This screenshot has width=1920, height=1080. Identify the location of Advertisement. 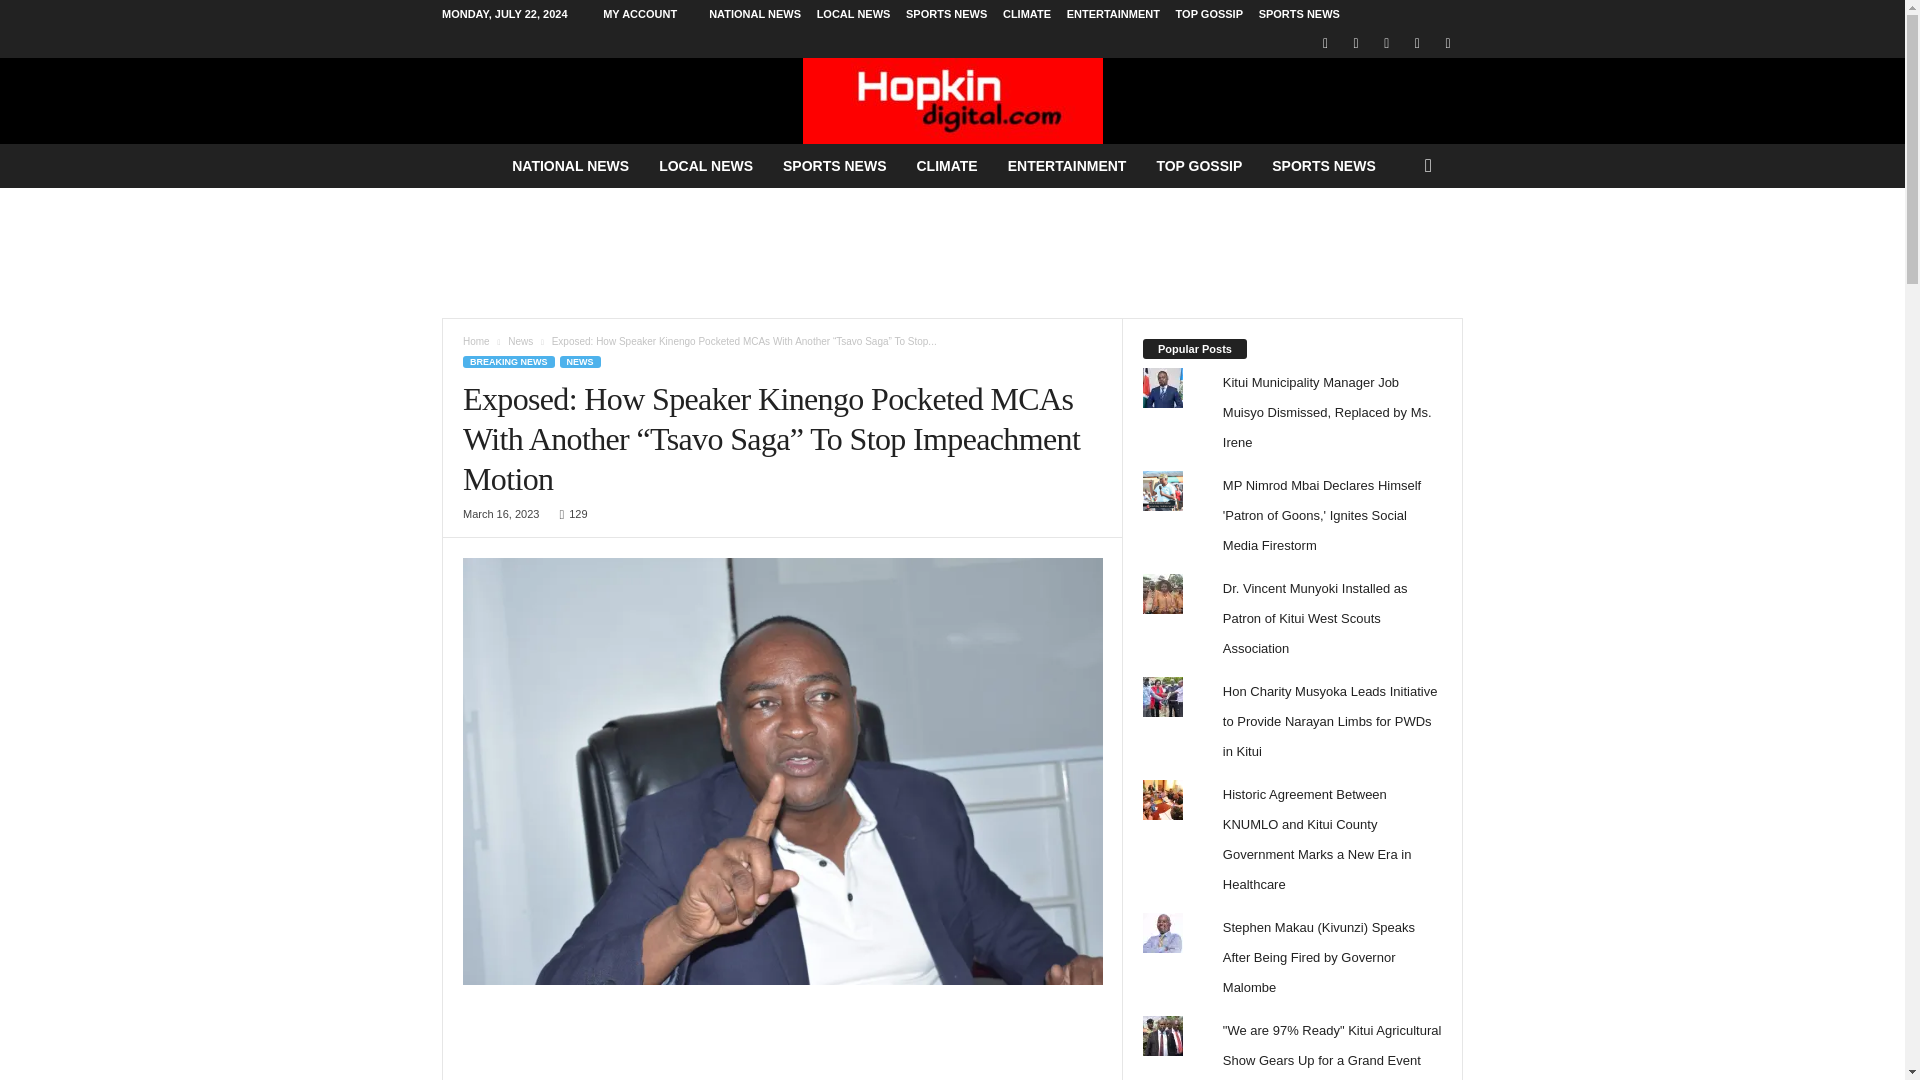
(951, 253).